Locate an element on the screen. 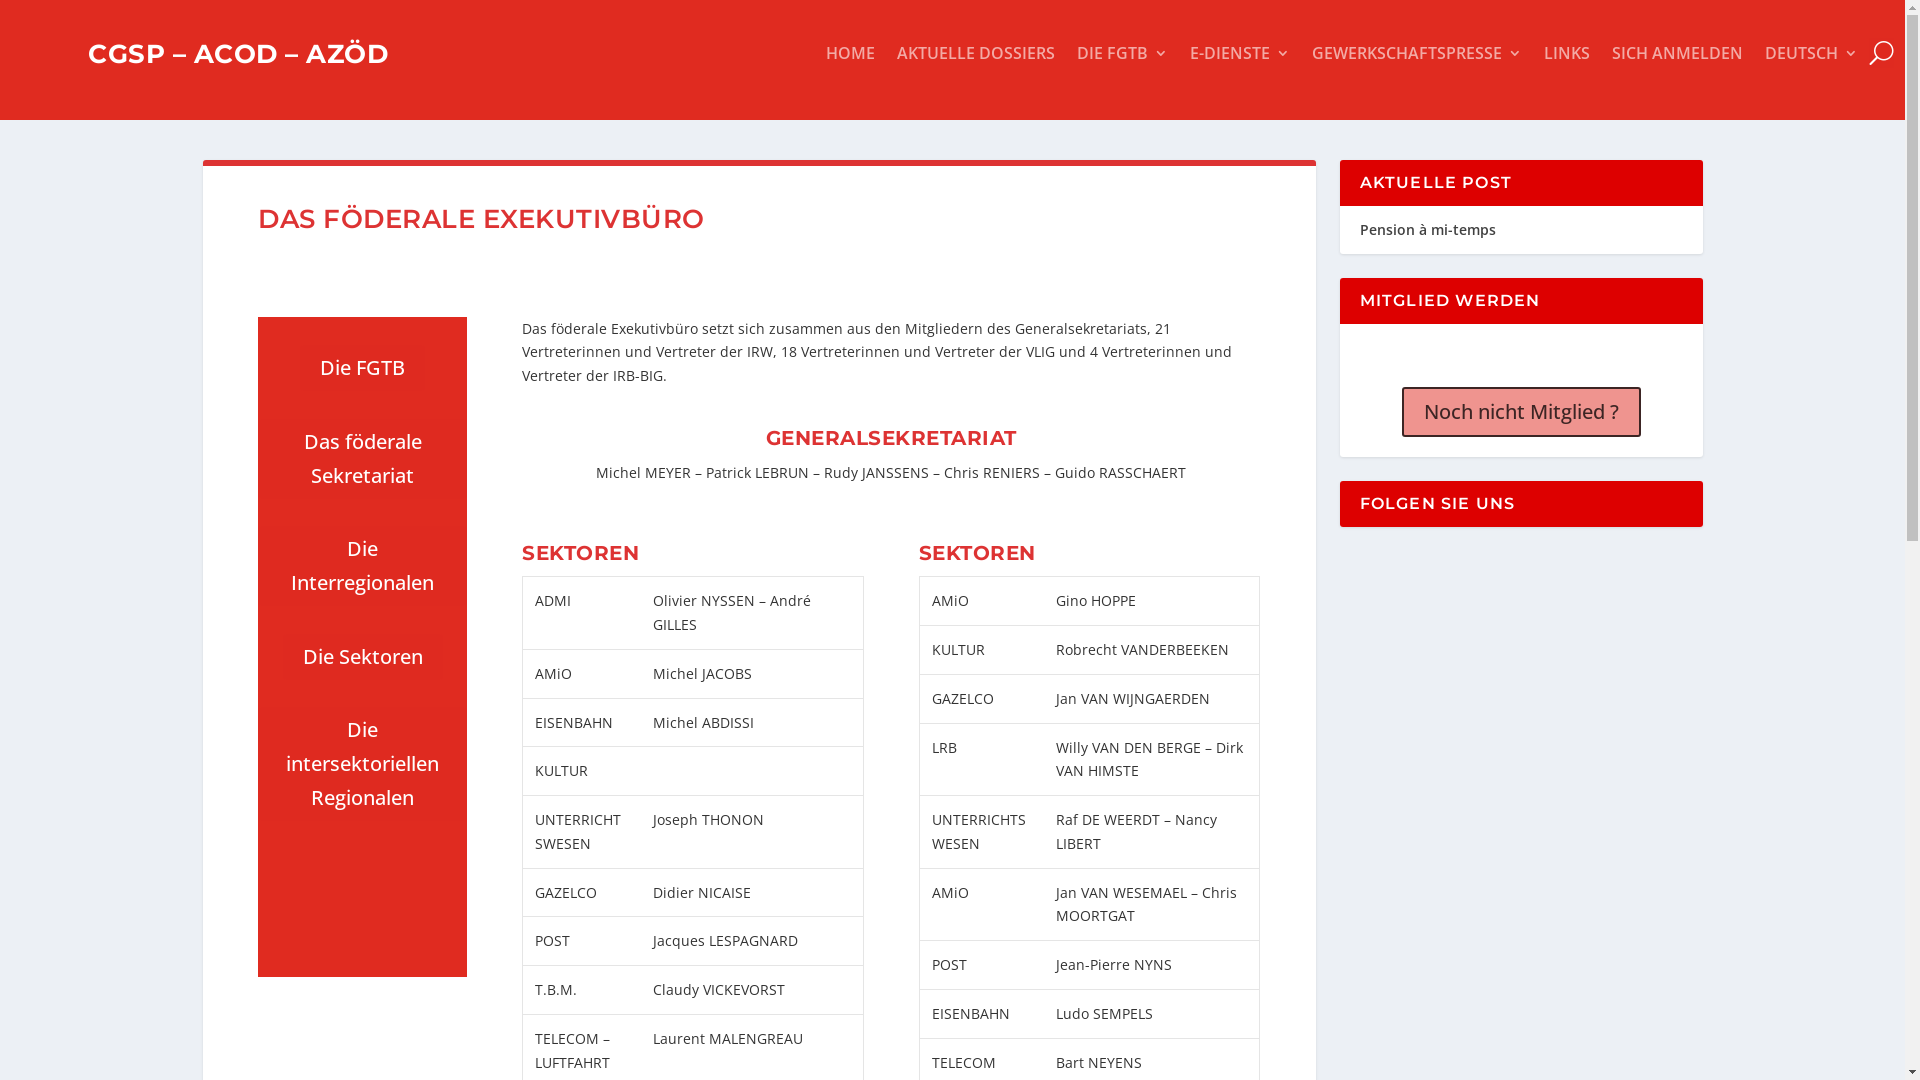  Die Sektoren is located at coordinates (363, 657).